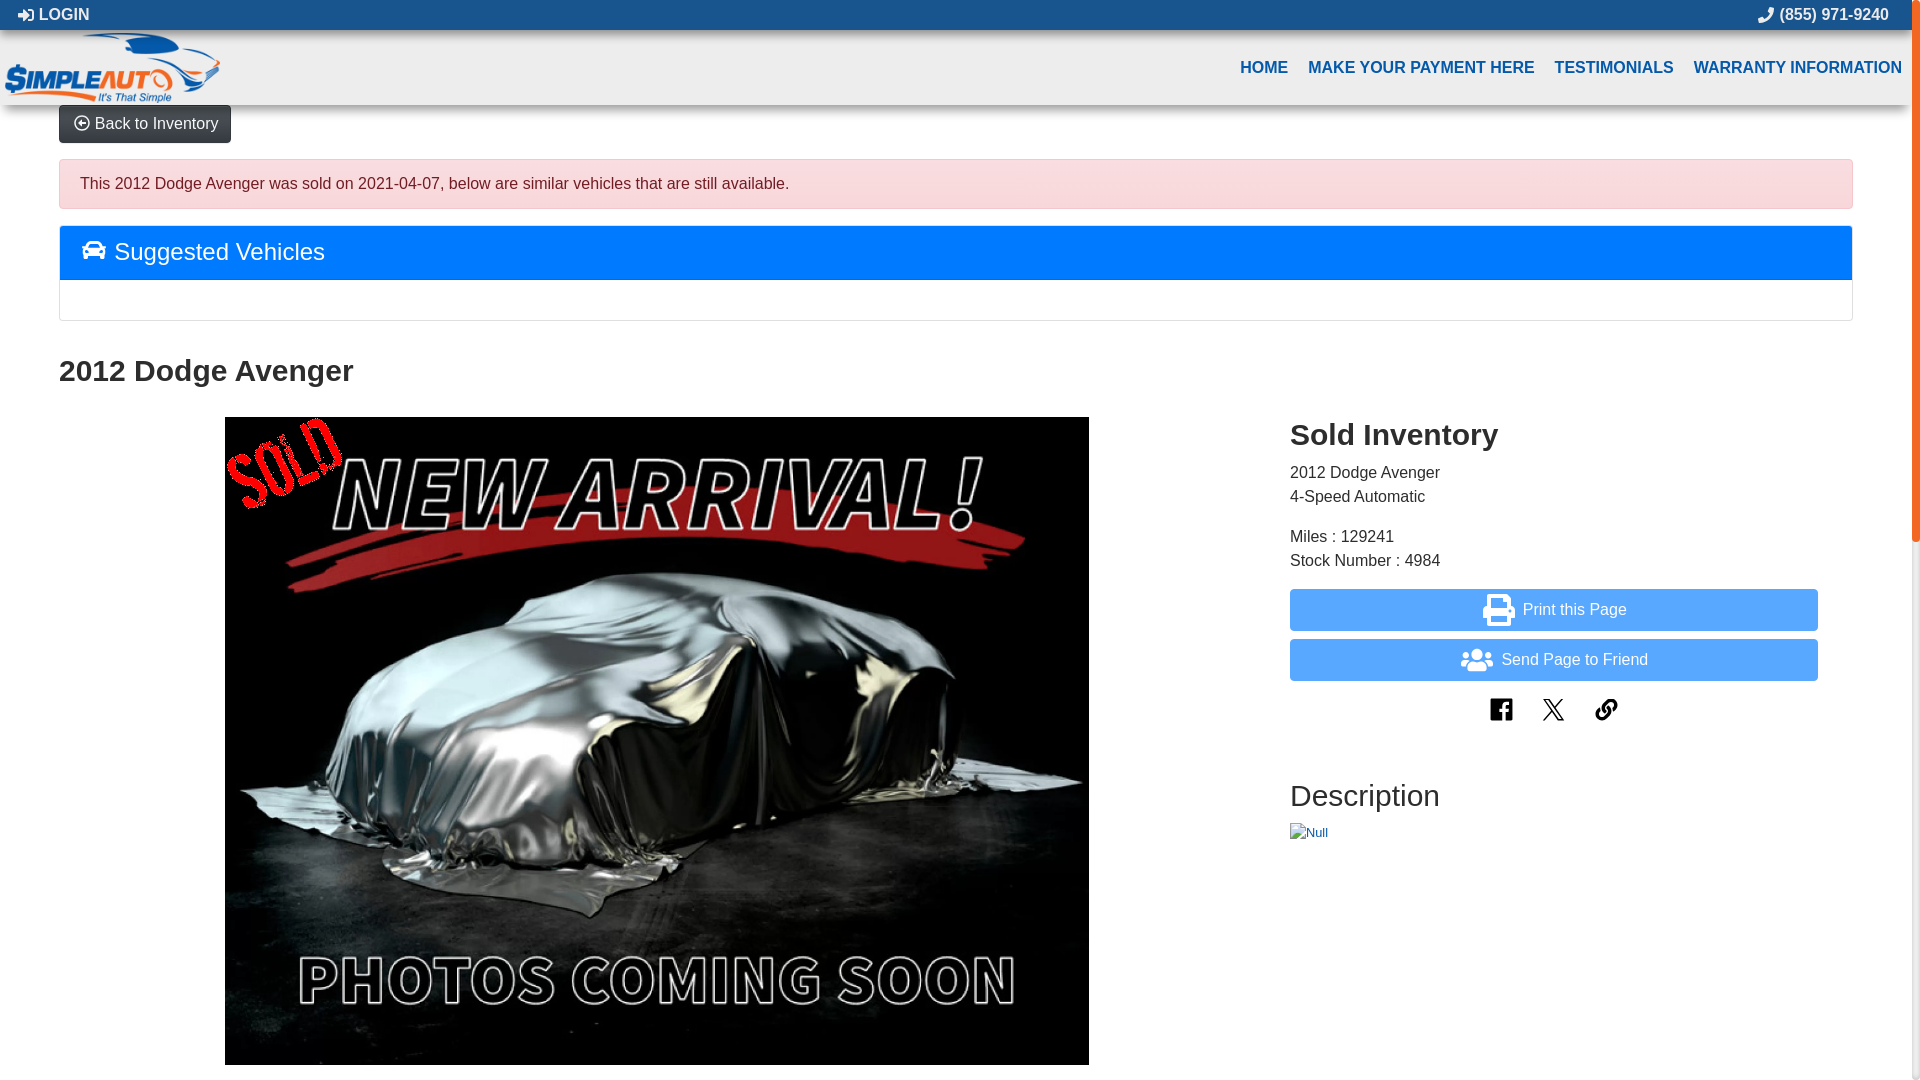 The width and height of the screenshot is (1920, 1080). I want to click on Send Page to Friend, so click(1554, 660).